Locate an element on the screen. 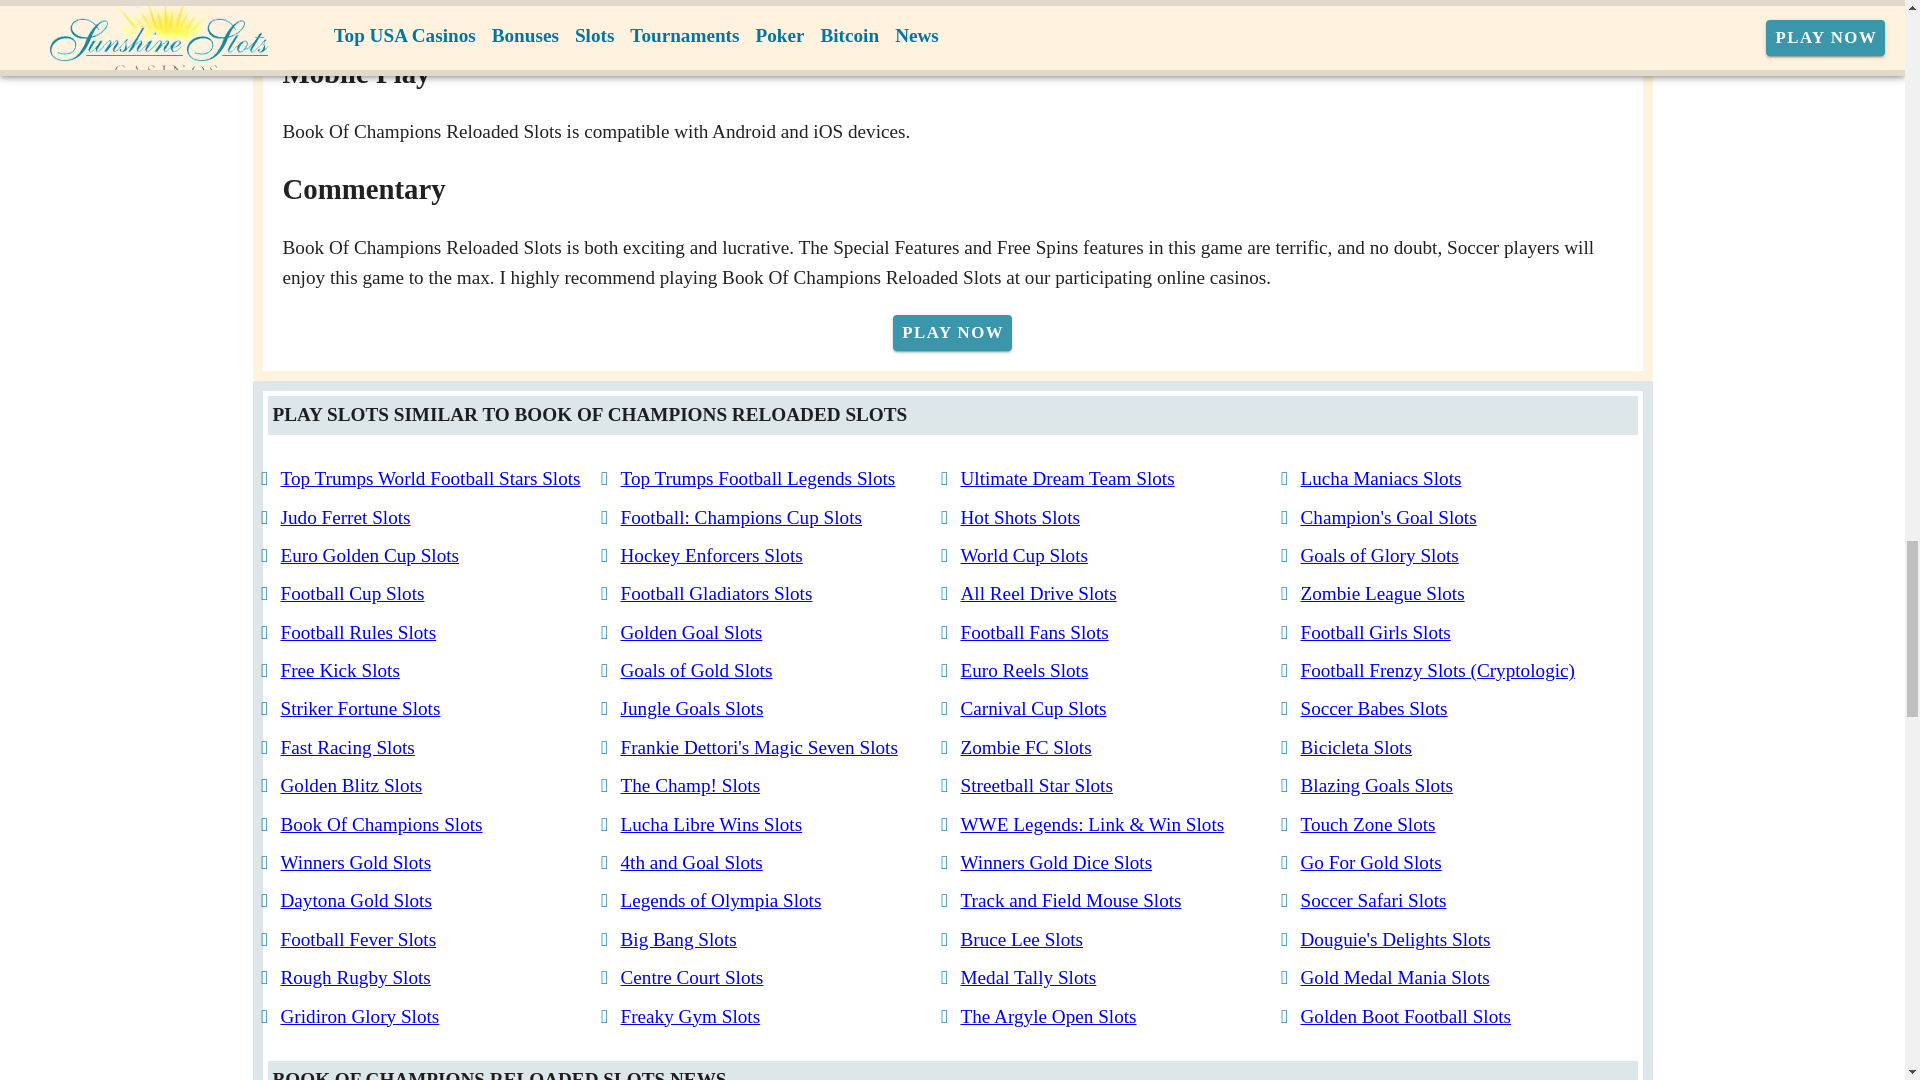 The width and height of the screenshot is (1920, 1080). Hot Shots Slots is located at coordinates (1020, 516).